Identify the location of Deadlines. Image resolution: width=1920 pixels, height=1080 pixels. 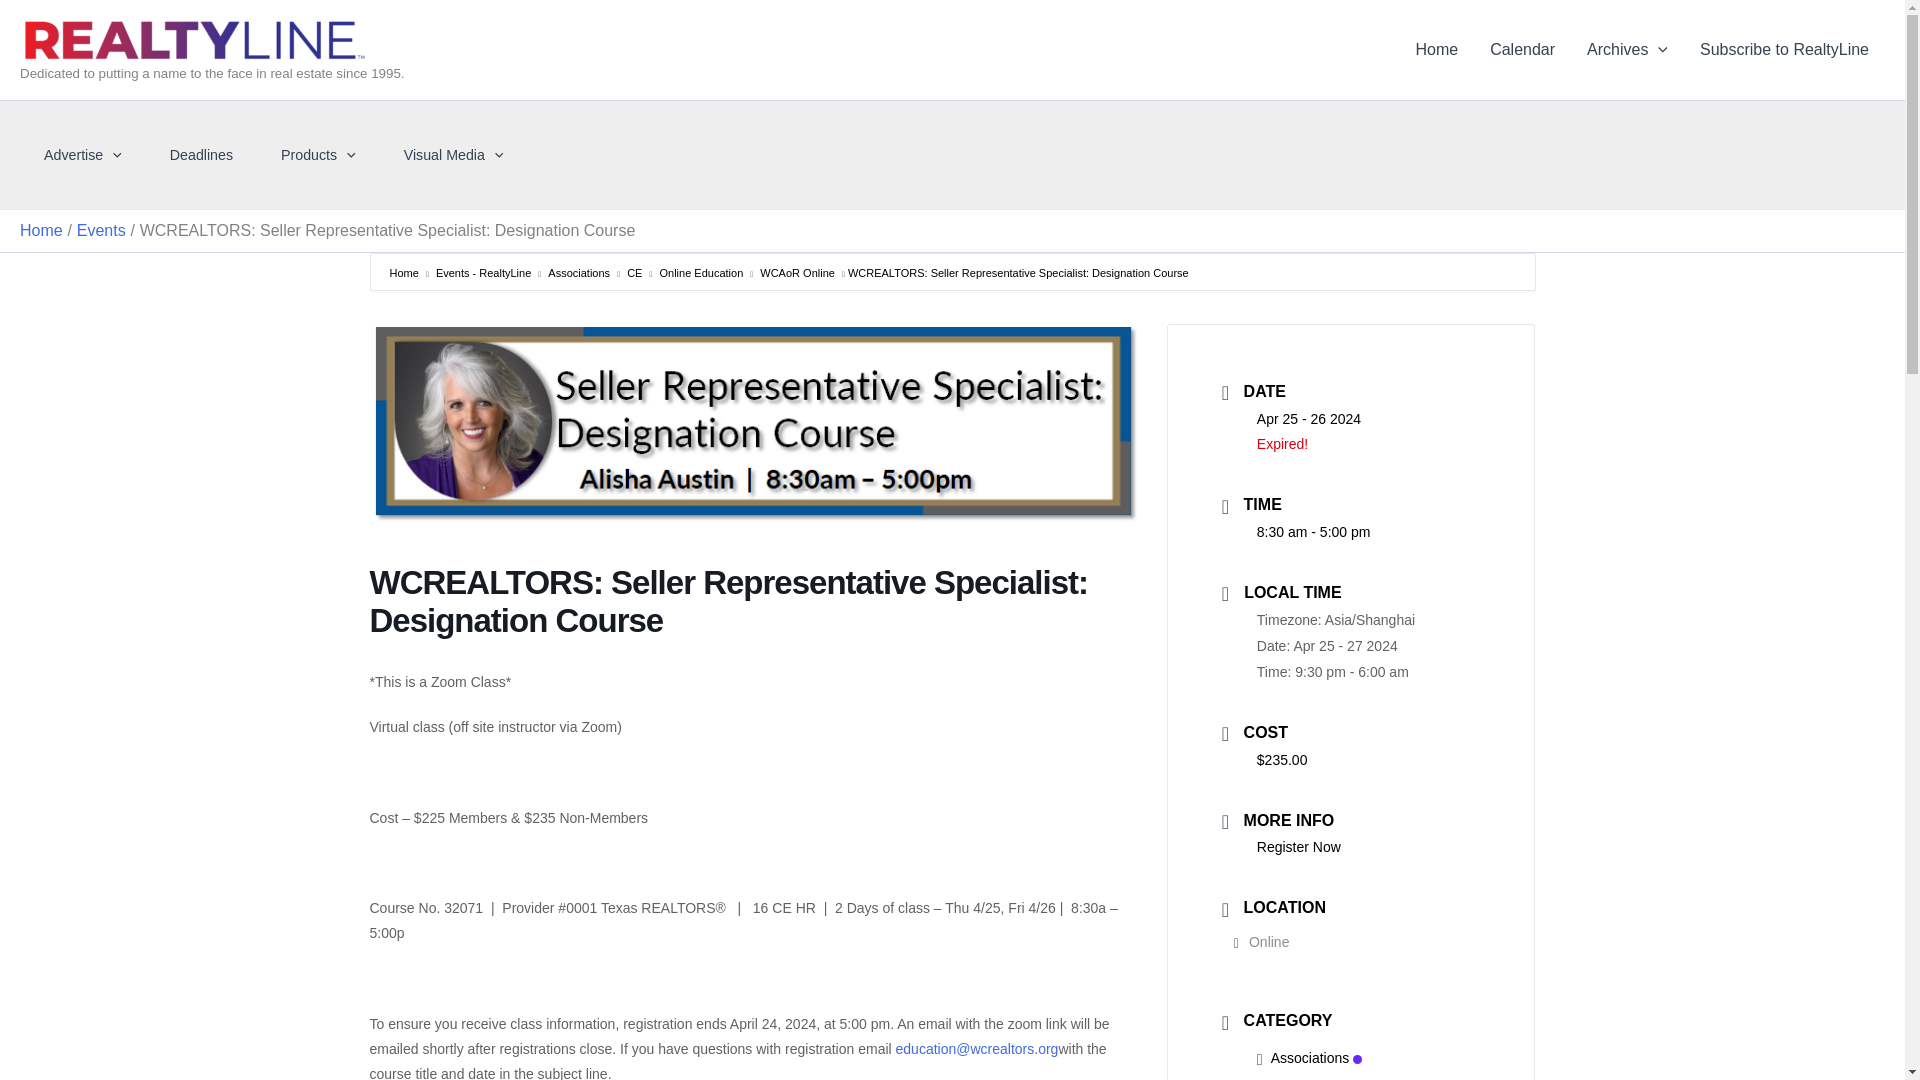
(201, 155).